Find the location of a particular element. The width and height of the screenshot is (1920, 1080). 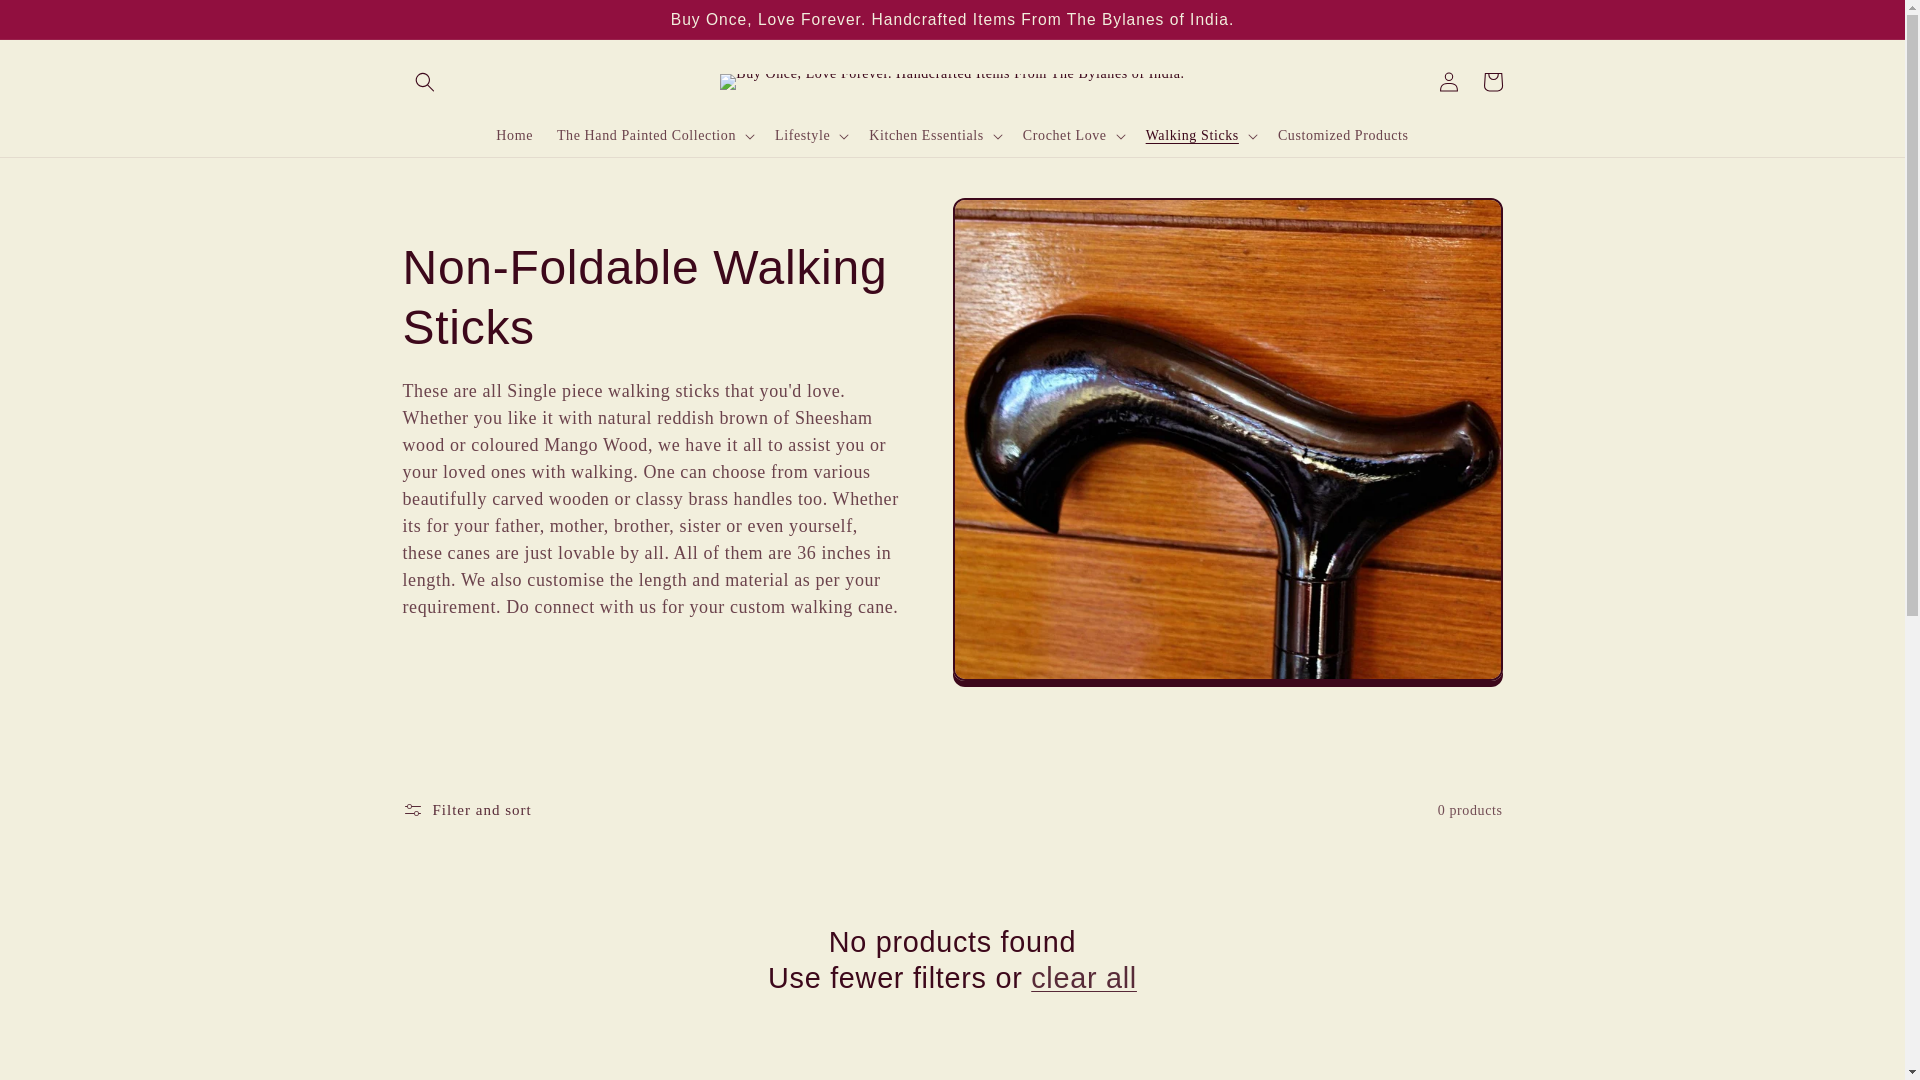

Skip to content is located at coordinates (61, 24).